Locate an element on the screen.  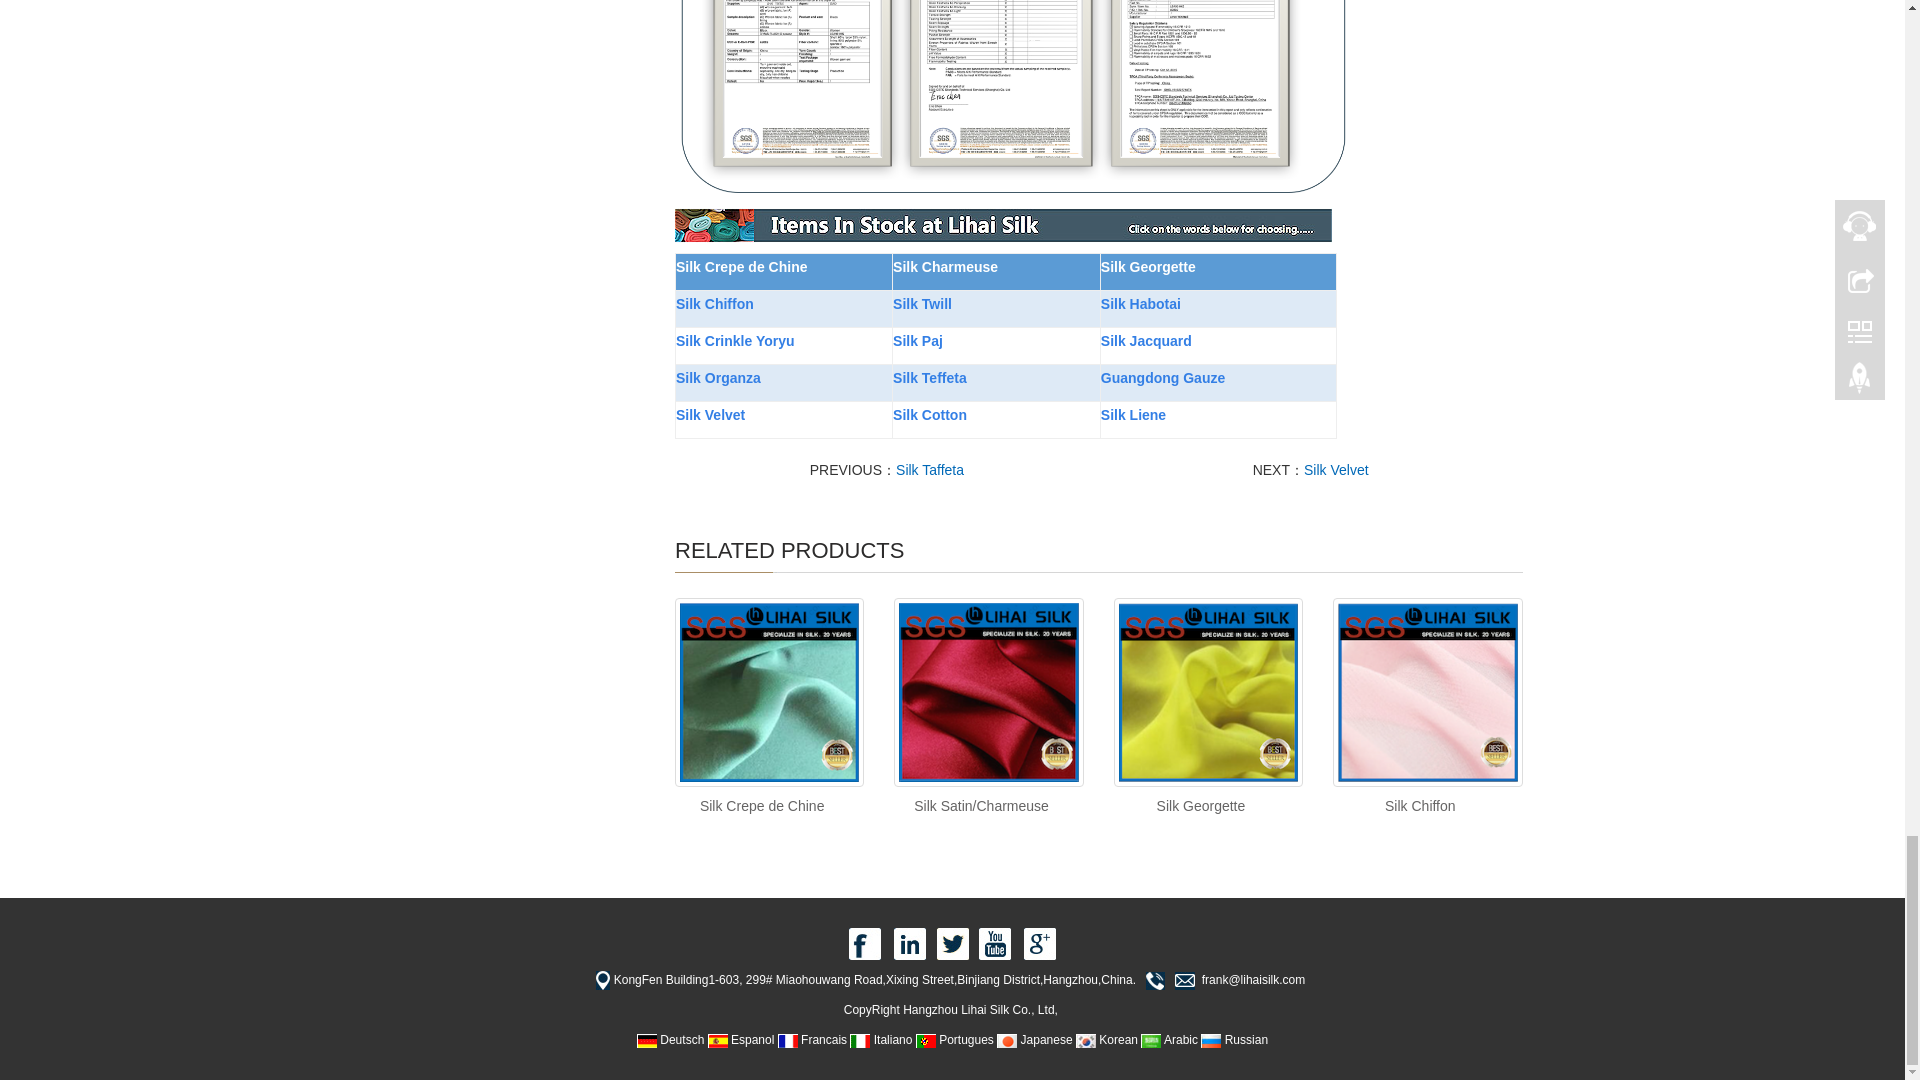
Silk Charmeuse is located at coordinates (945, 267).